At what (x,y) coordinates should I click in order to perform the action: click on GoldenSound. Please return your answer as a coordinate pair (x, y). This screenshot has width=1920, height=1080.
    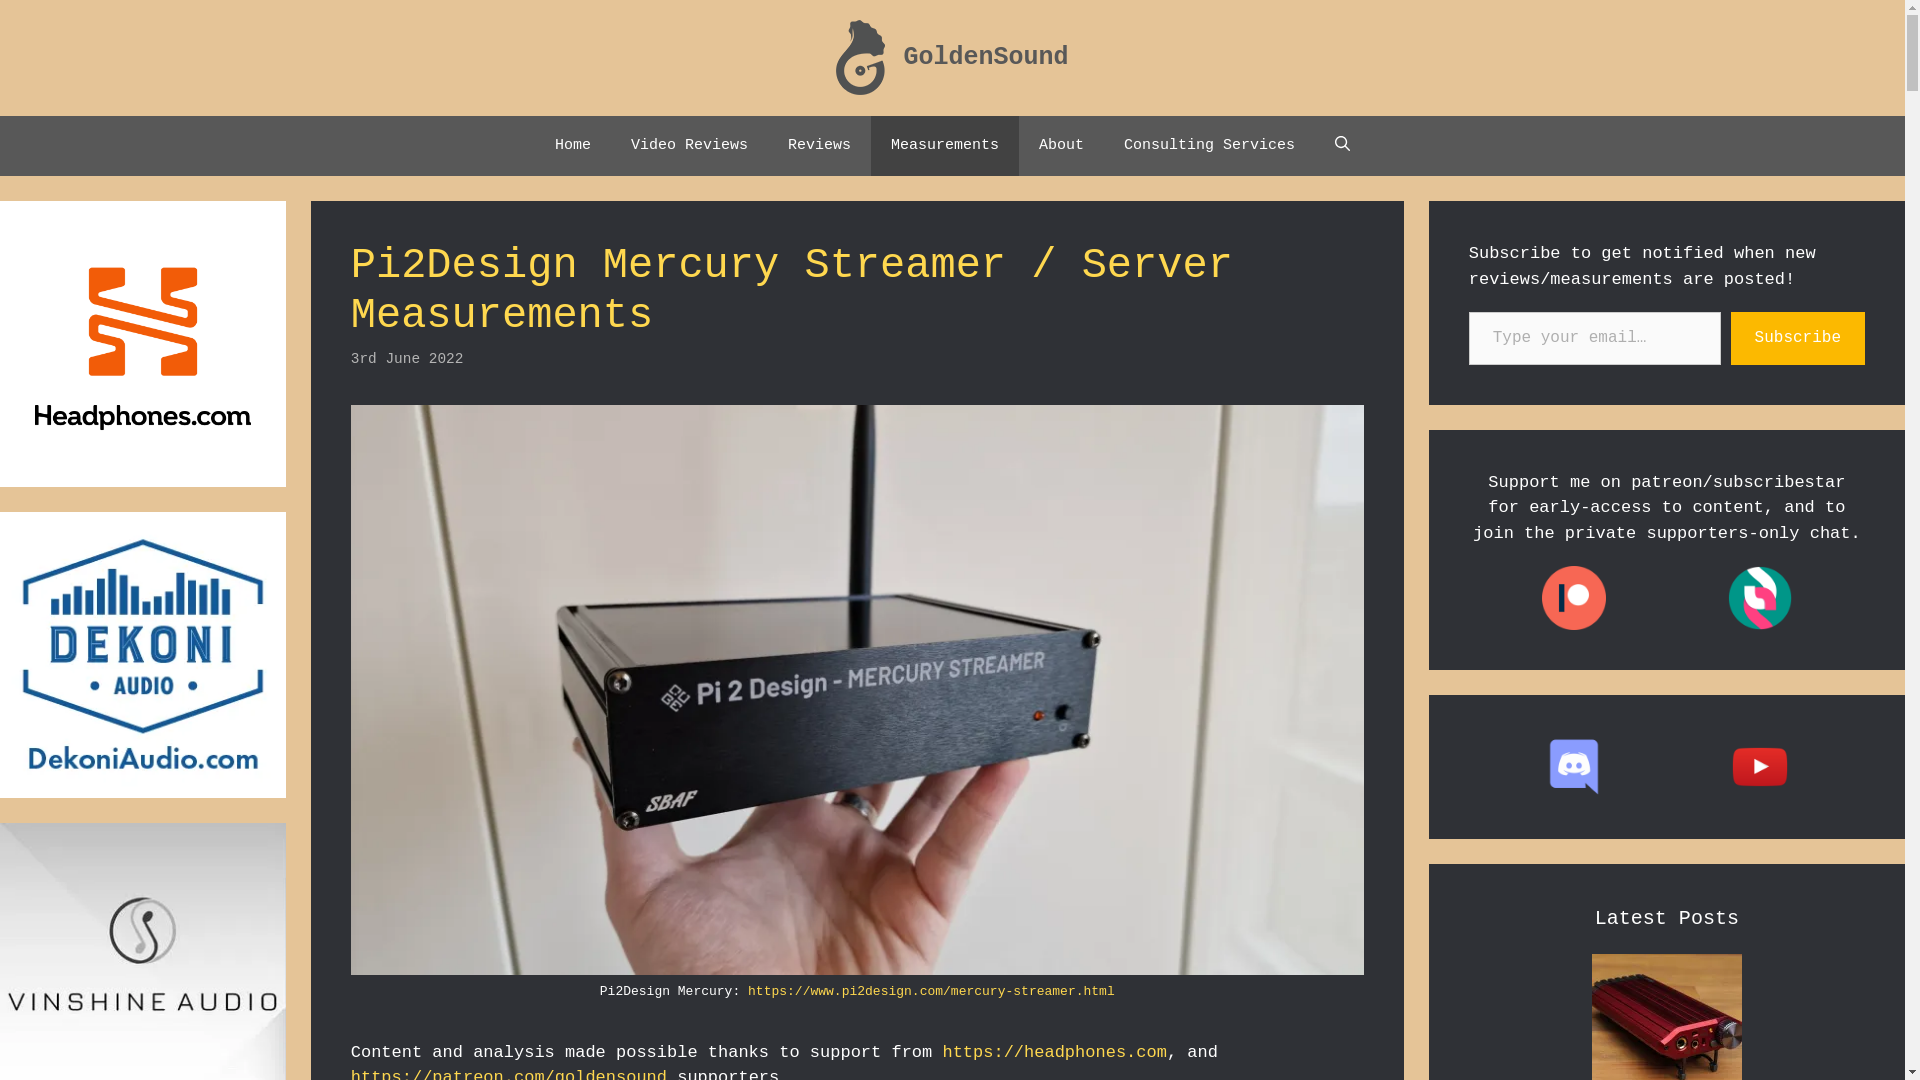
    Looking at the image, I should click on (861, 58).